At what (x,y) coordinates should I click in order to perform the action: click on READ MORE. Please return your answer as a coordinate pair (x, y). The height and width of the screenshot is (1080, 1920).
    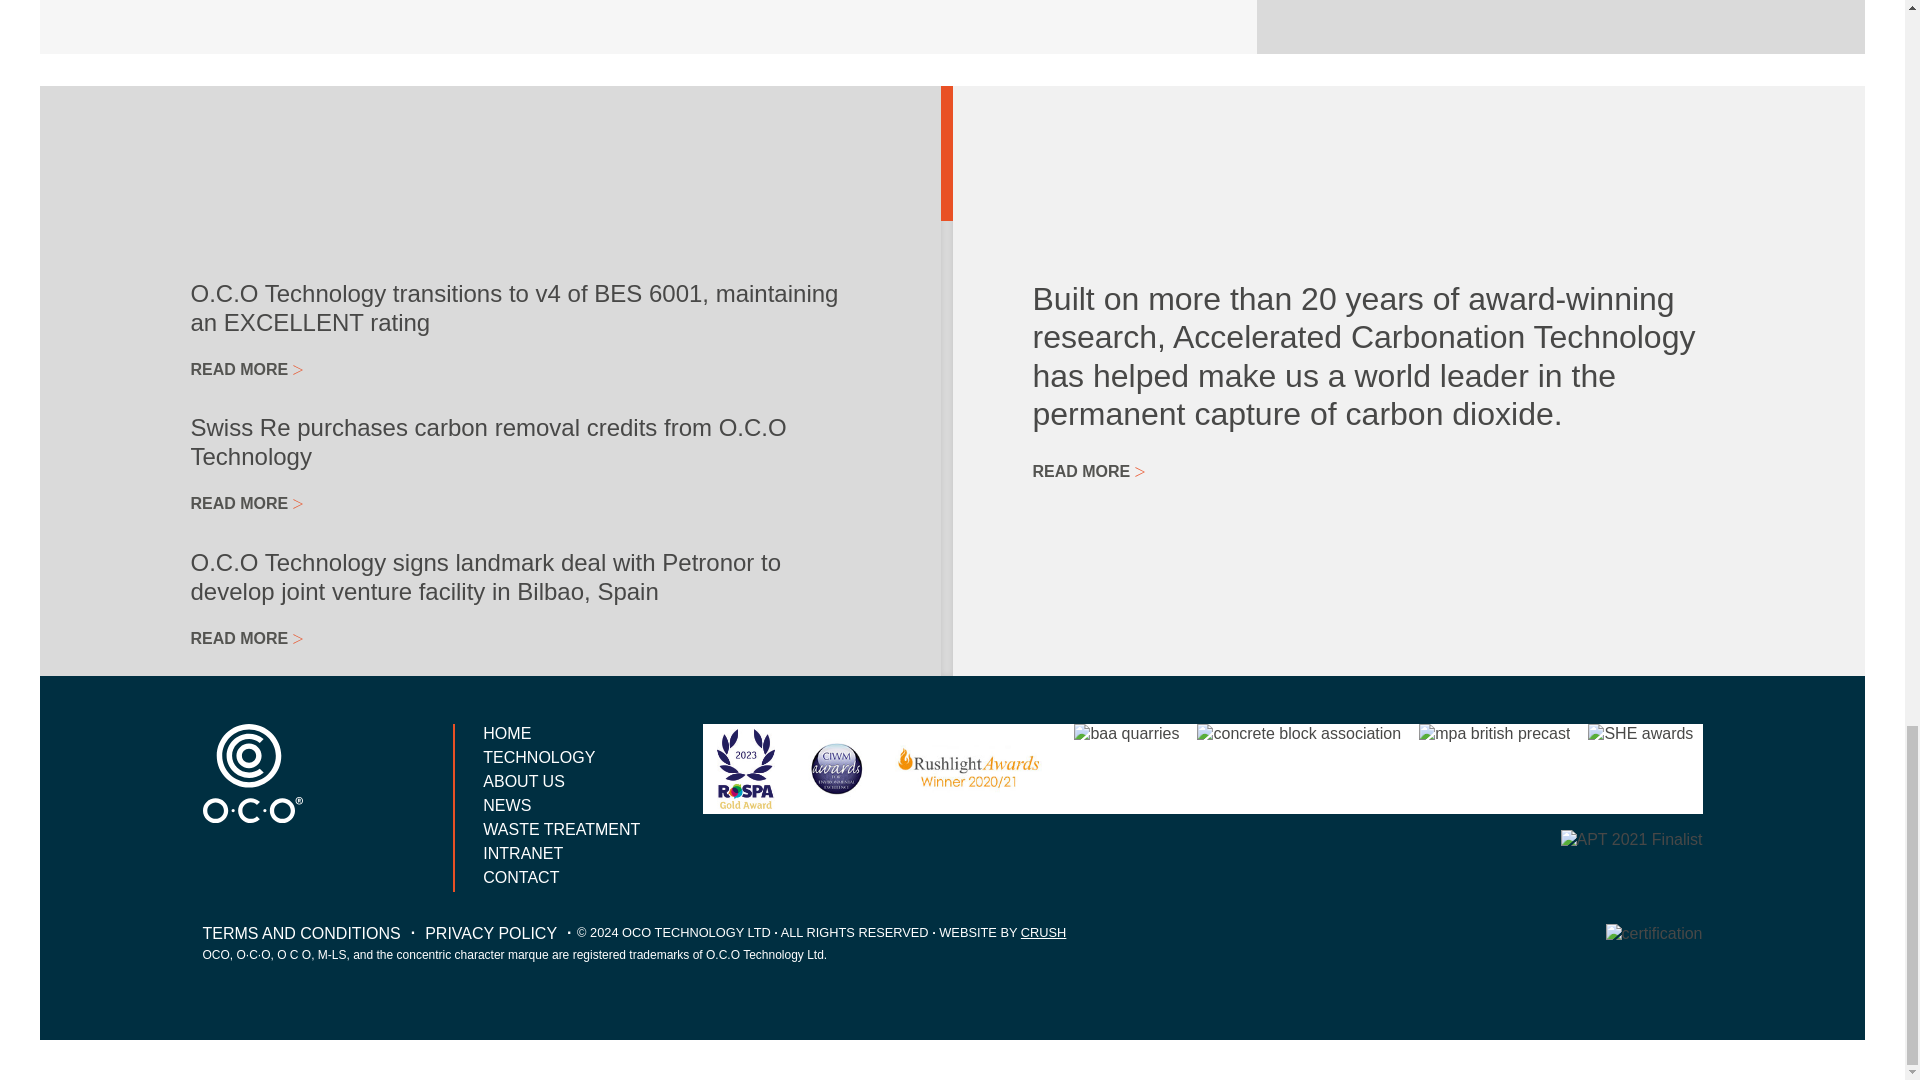
    Looking at the image, I should click on (246, 954).